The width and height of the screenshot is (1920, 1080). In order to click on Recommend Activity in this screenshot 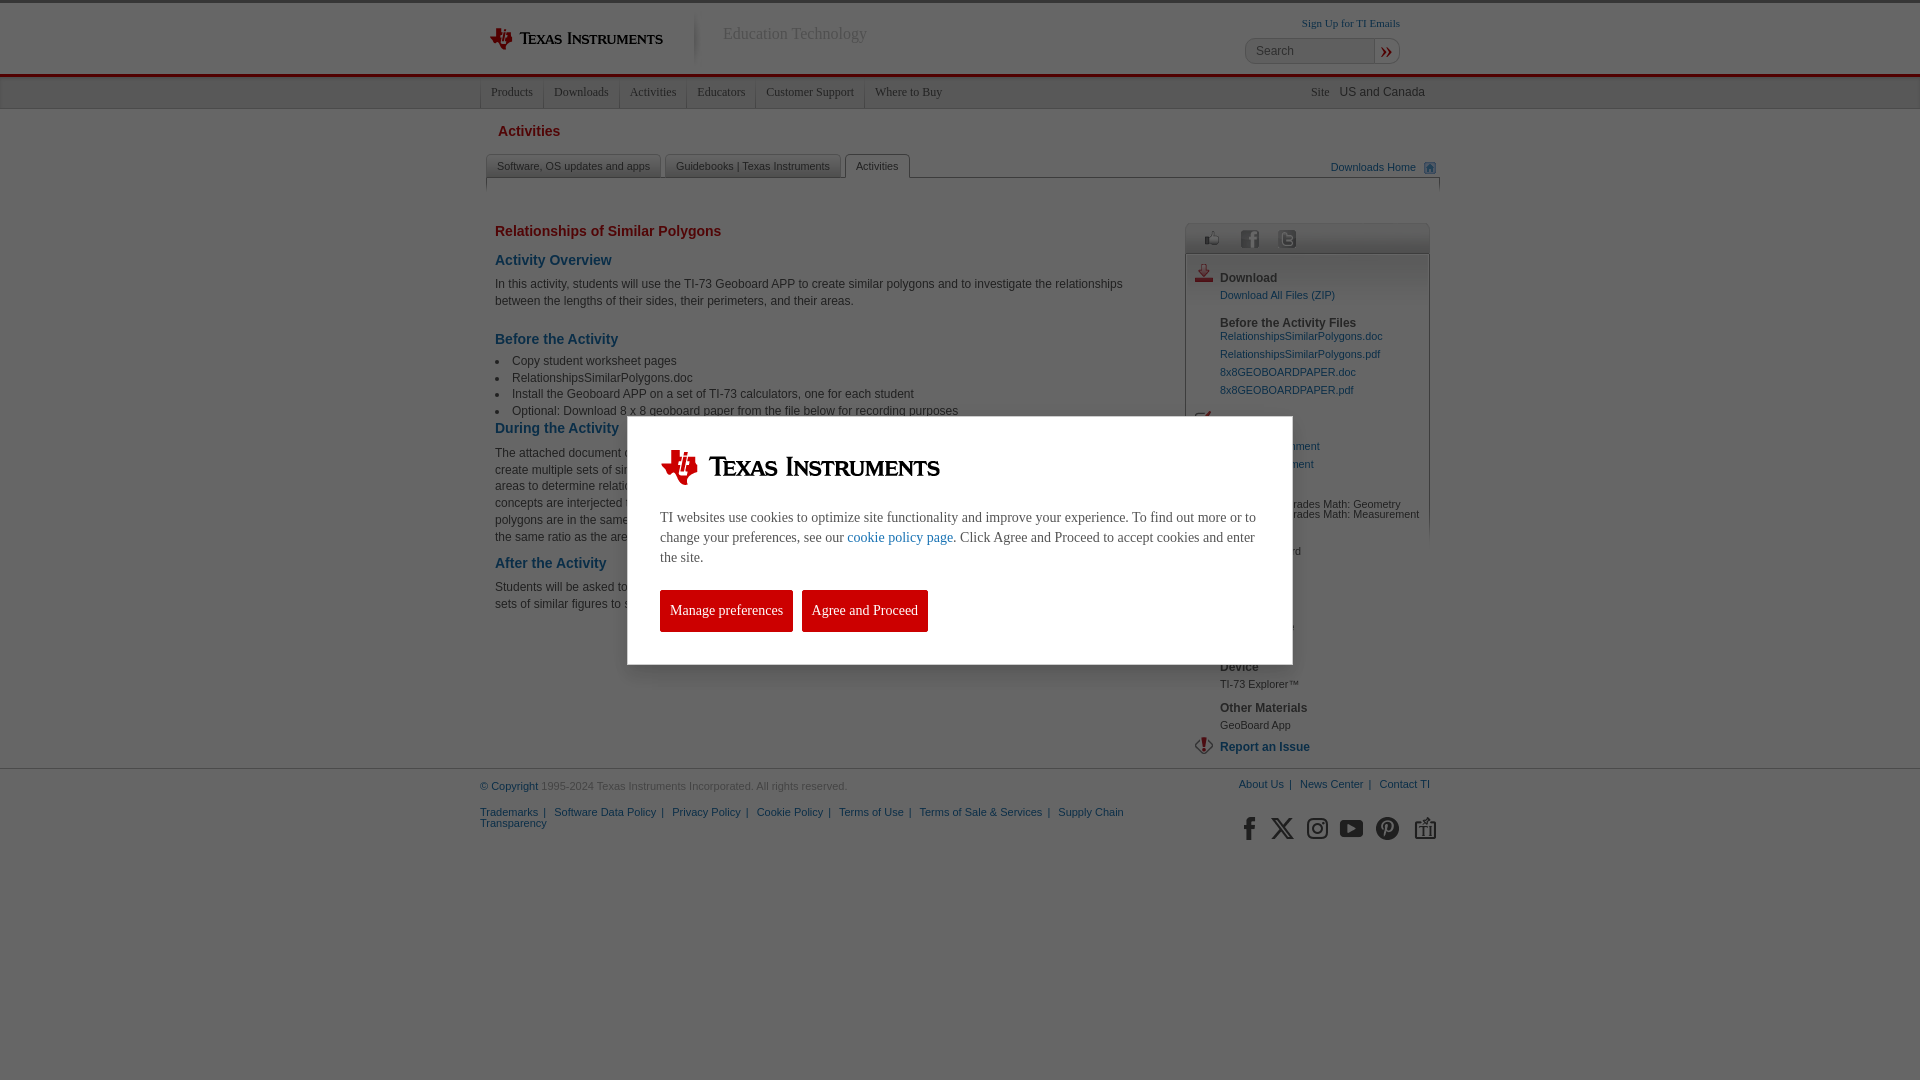, I will do `click(1212, 238)`.